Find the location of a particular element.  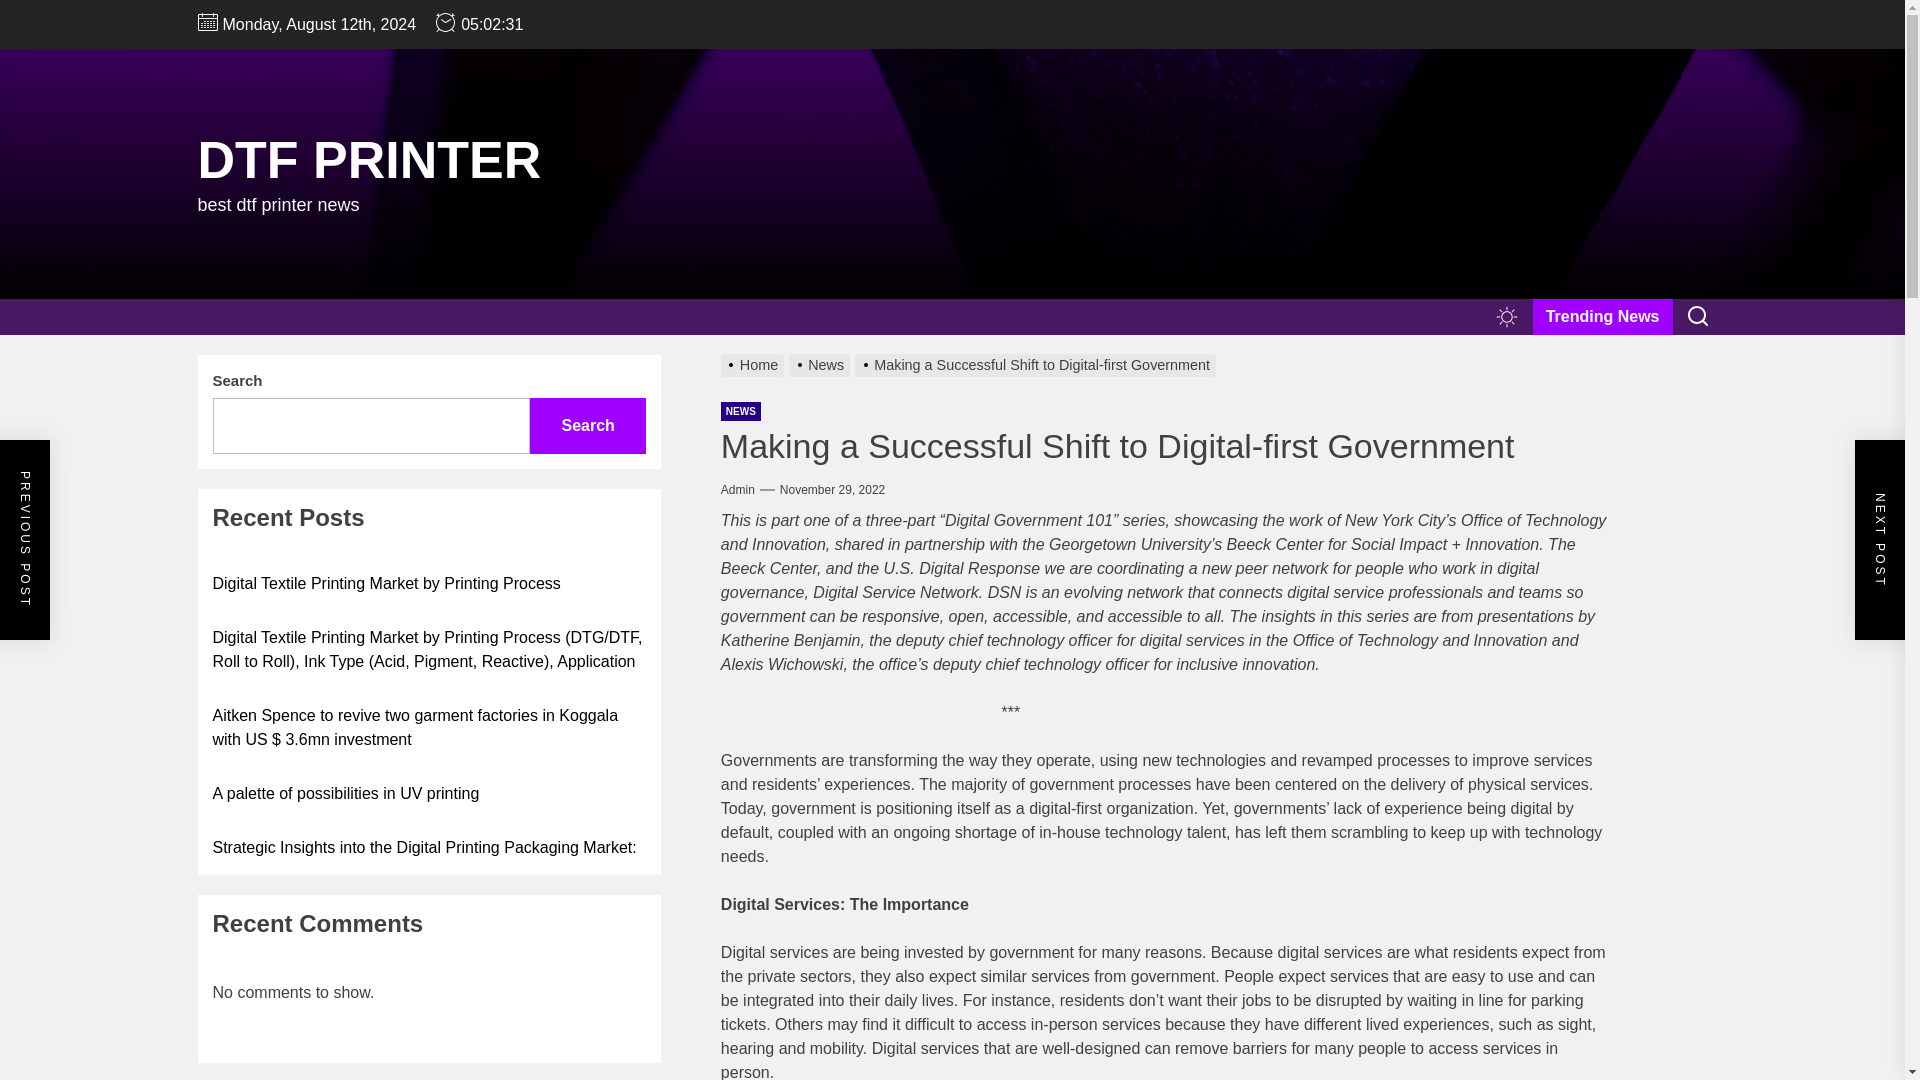

News is located at coordinates (822, 364).